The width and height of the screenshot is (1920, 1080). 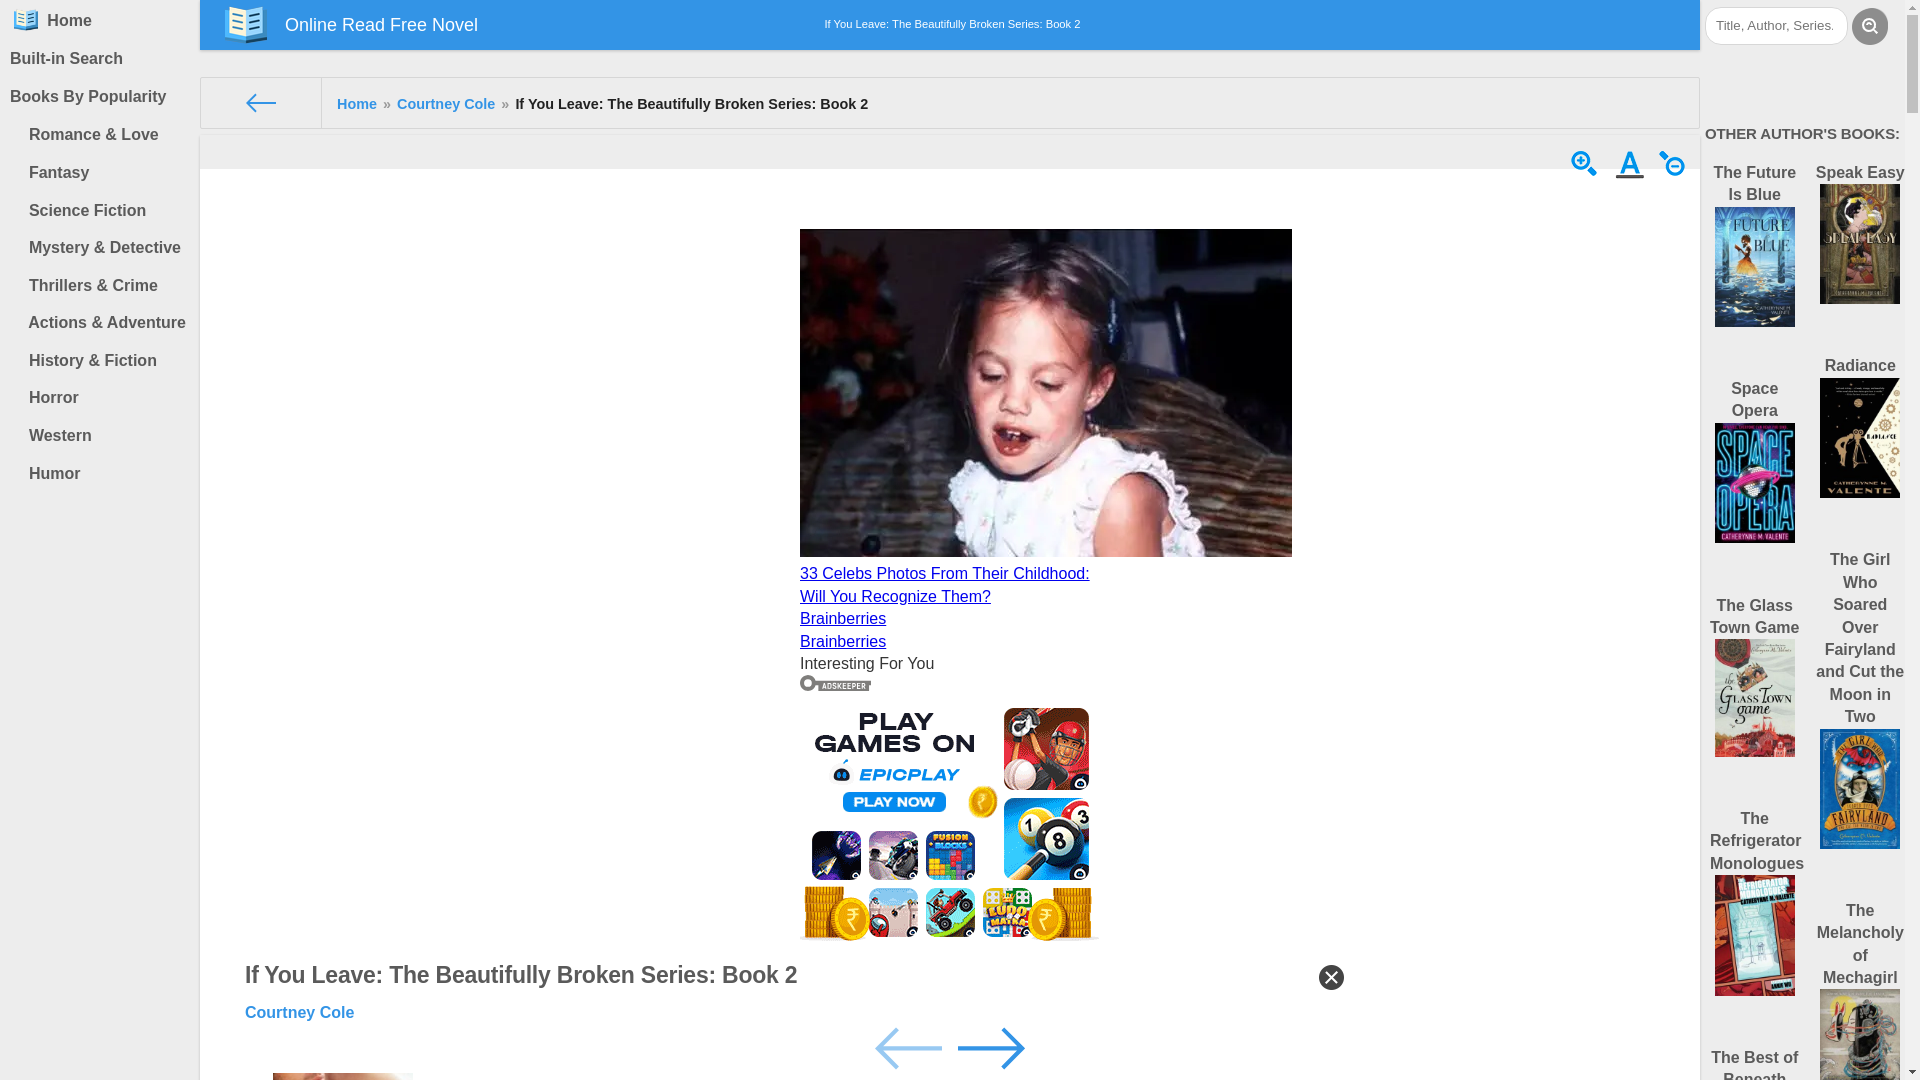 I want to click on Home, so click(x=356, y=104).